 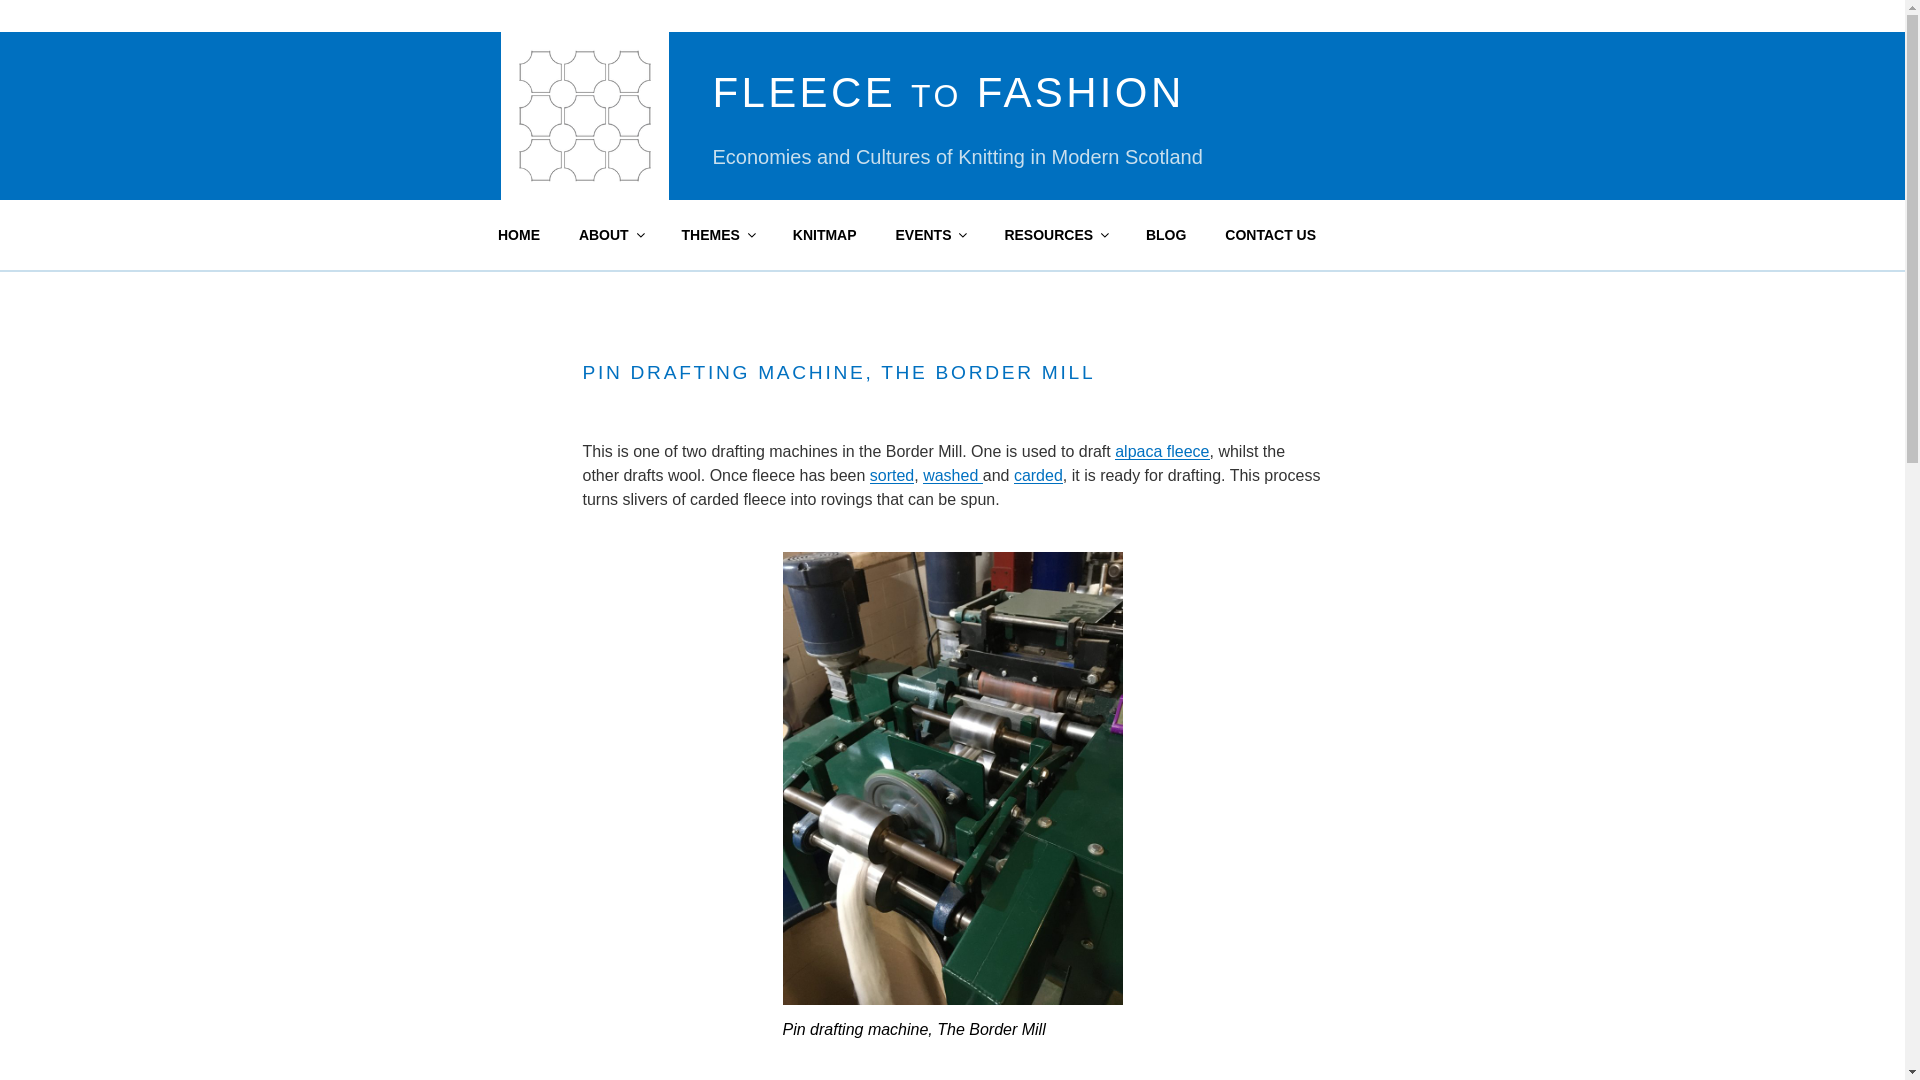 What do you see at coordinates (948, 92) in the screenshot?
I see `FLEECE TO FASHION` at bounding box center [948, 92].